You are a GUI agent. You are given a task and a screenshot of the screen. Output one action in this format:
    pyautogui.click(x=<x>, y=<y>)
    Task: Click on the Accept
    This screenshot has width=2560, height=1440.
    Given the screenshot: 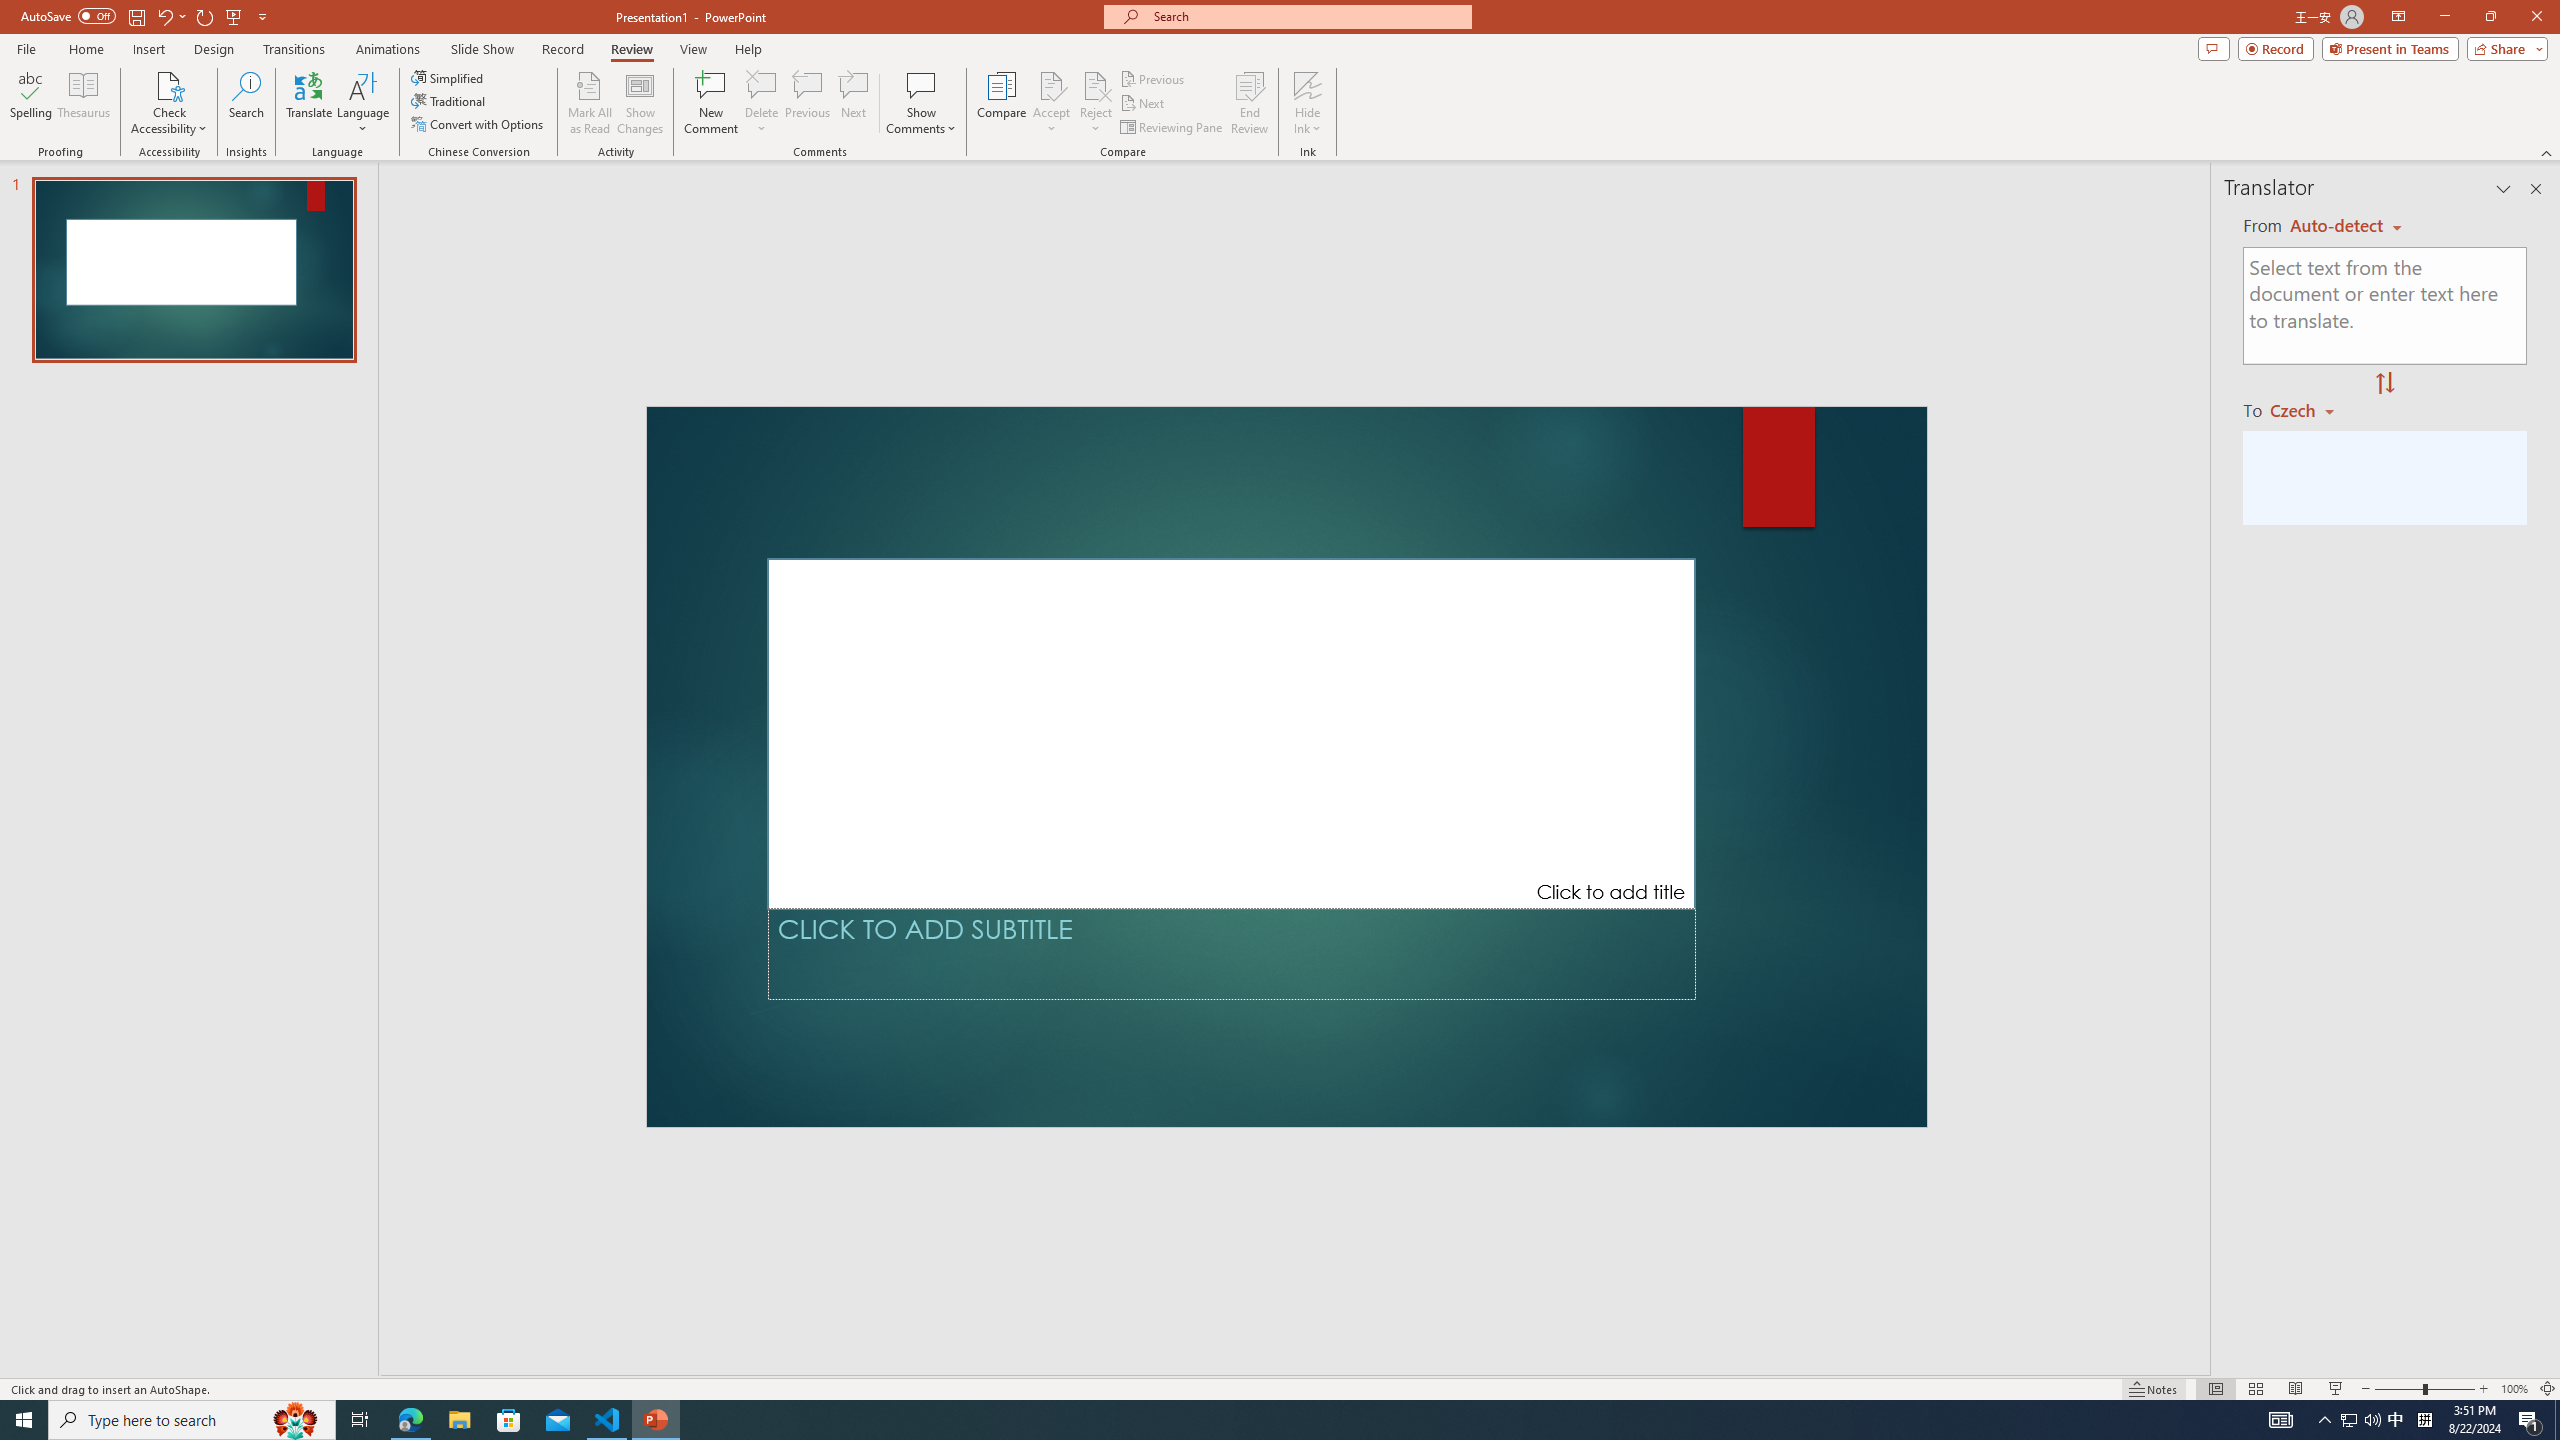 What is the action you would take?
    pyautogui.click(x=1052, y=103)
    